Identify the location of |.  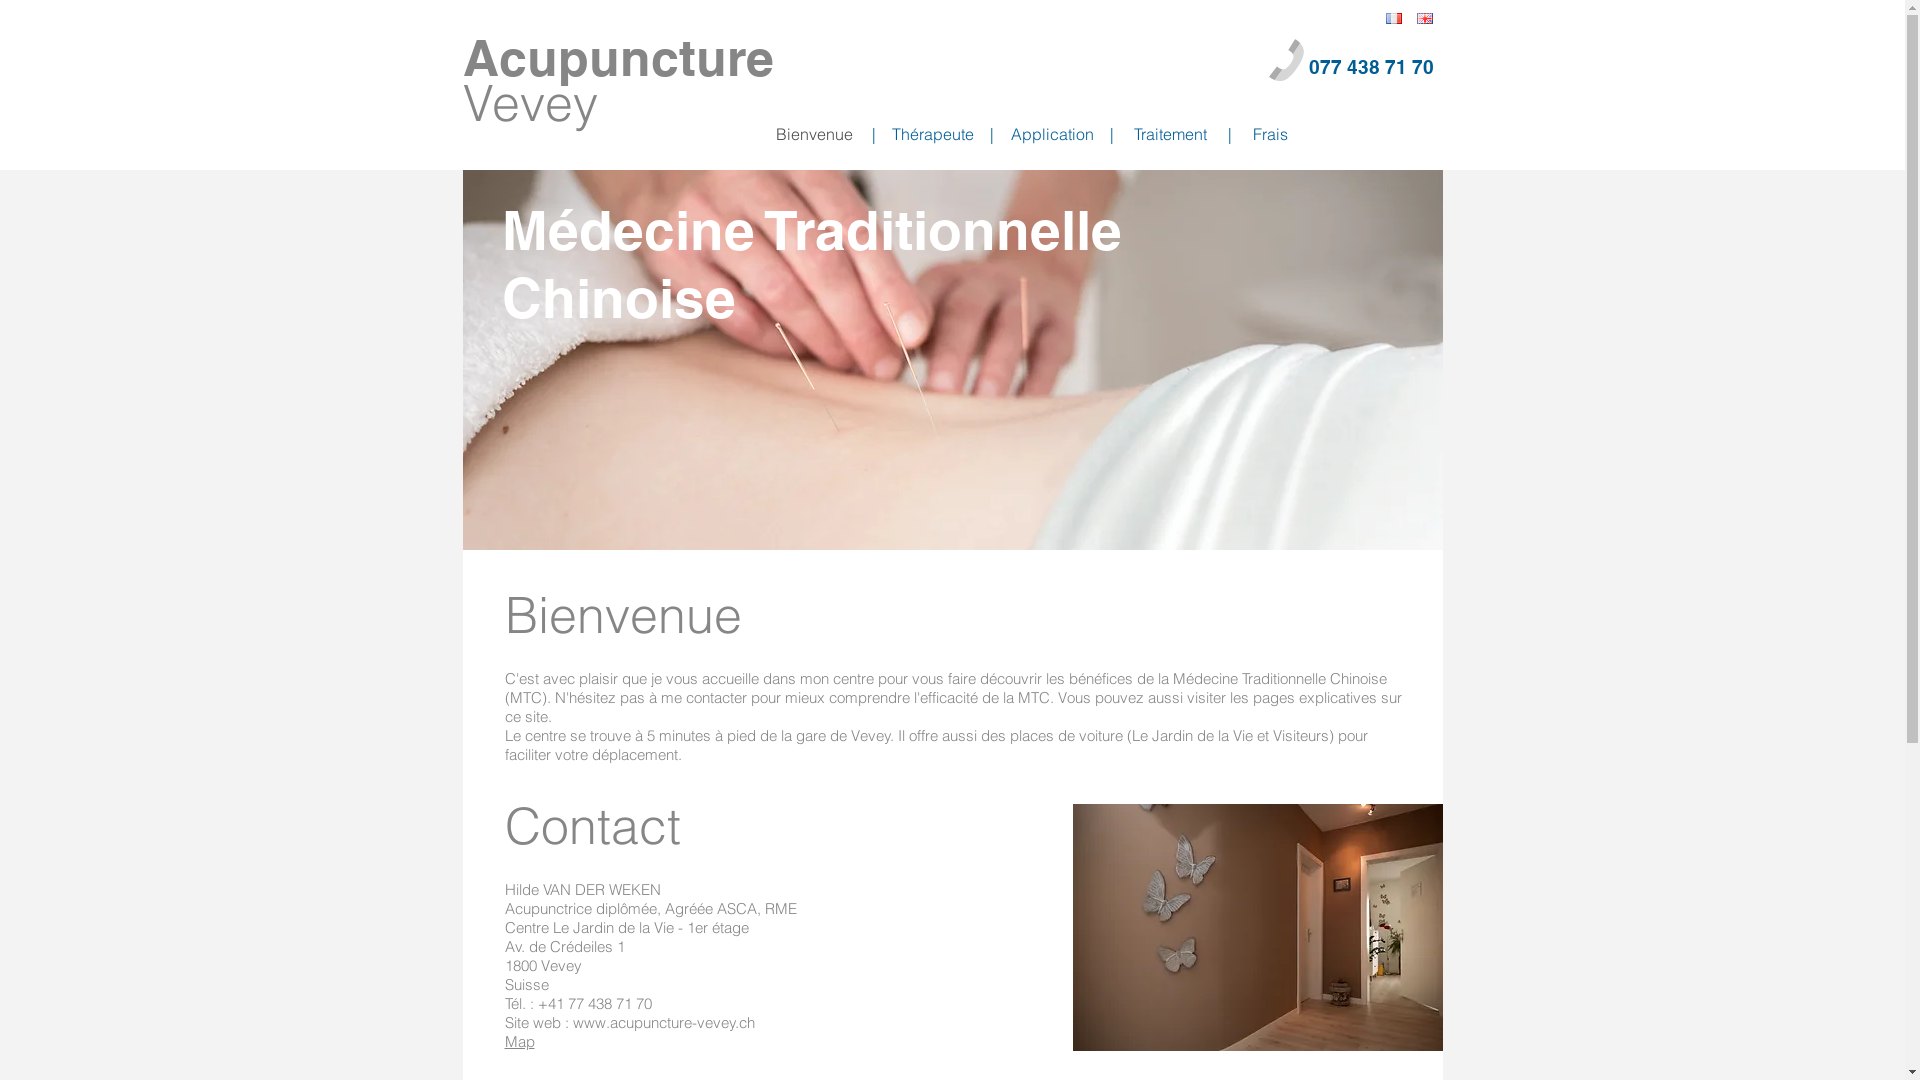
(1229, 134).